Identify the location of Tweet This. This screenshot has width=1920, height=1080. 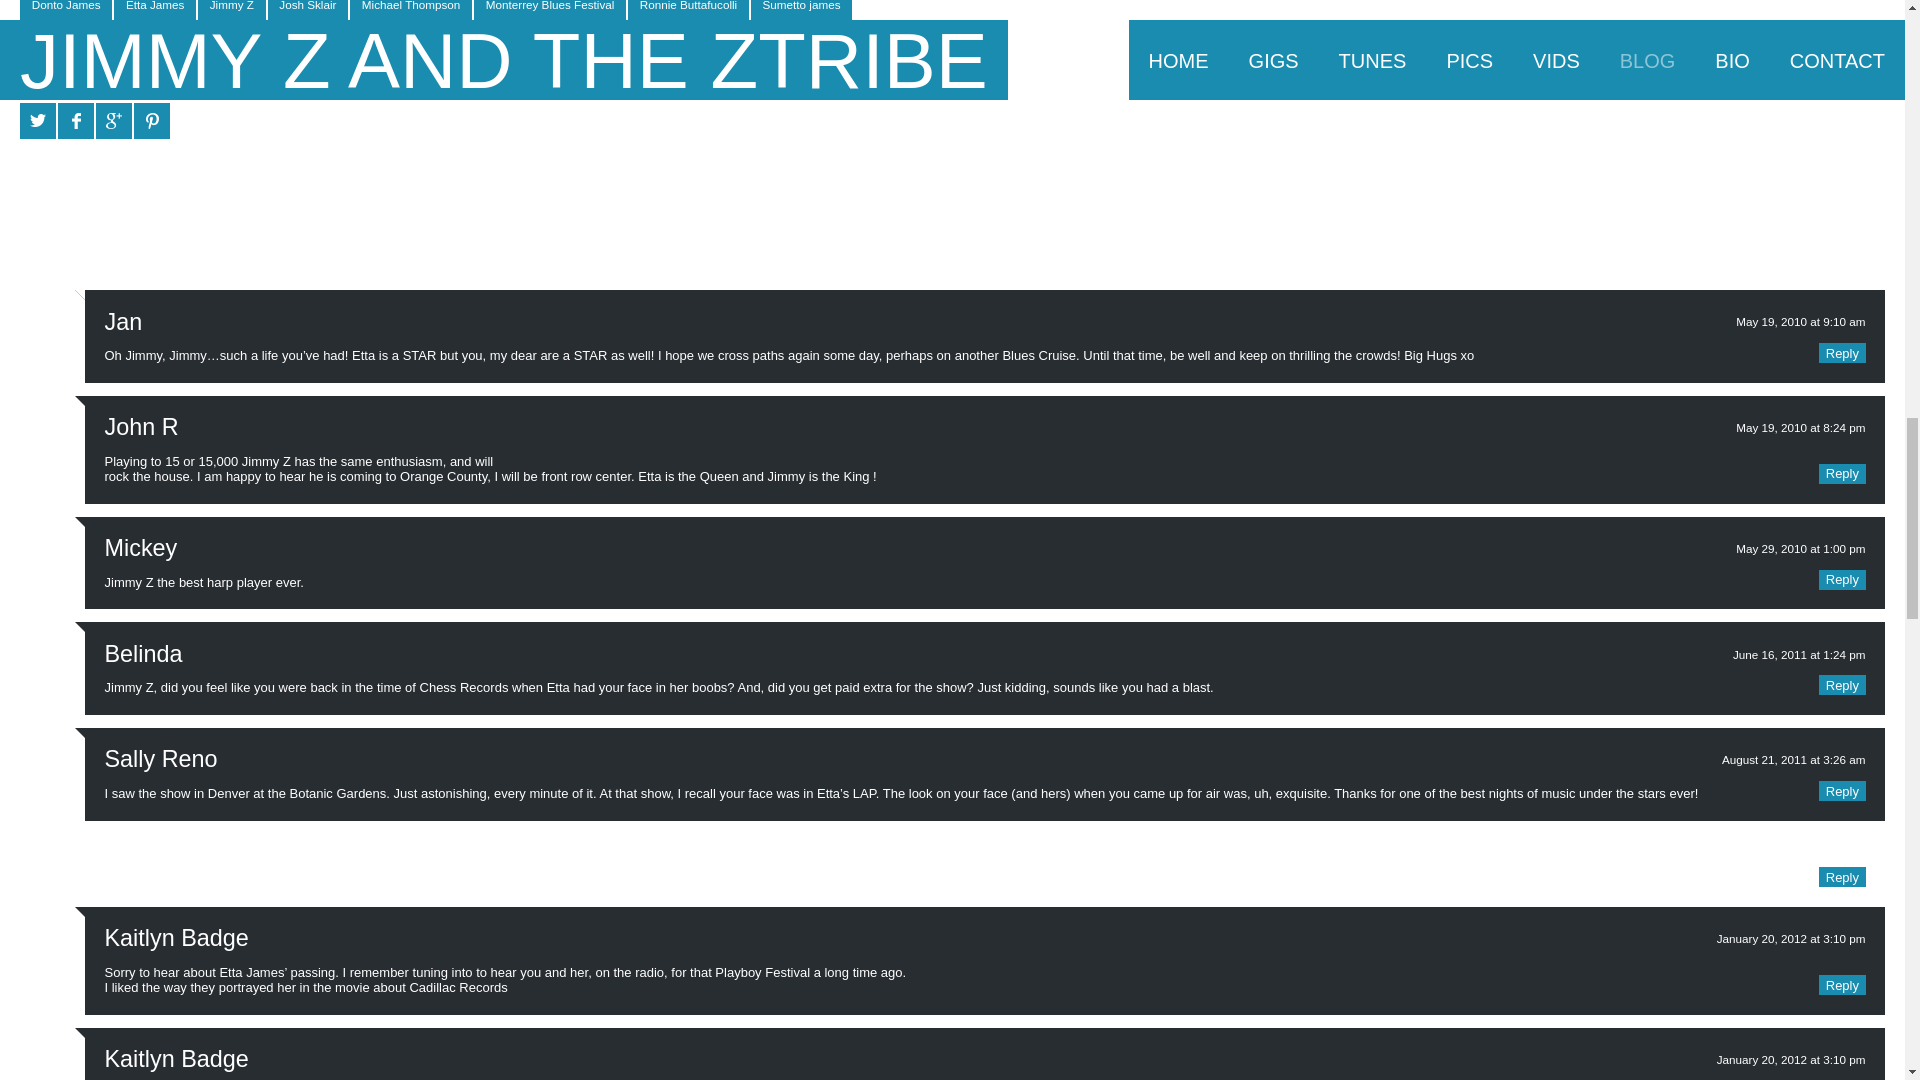
(37, 120).